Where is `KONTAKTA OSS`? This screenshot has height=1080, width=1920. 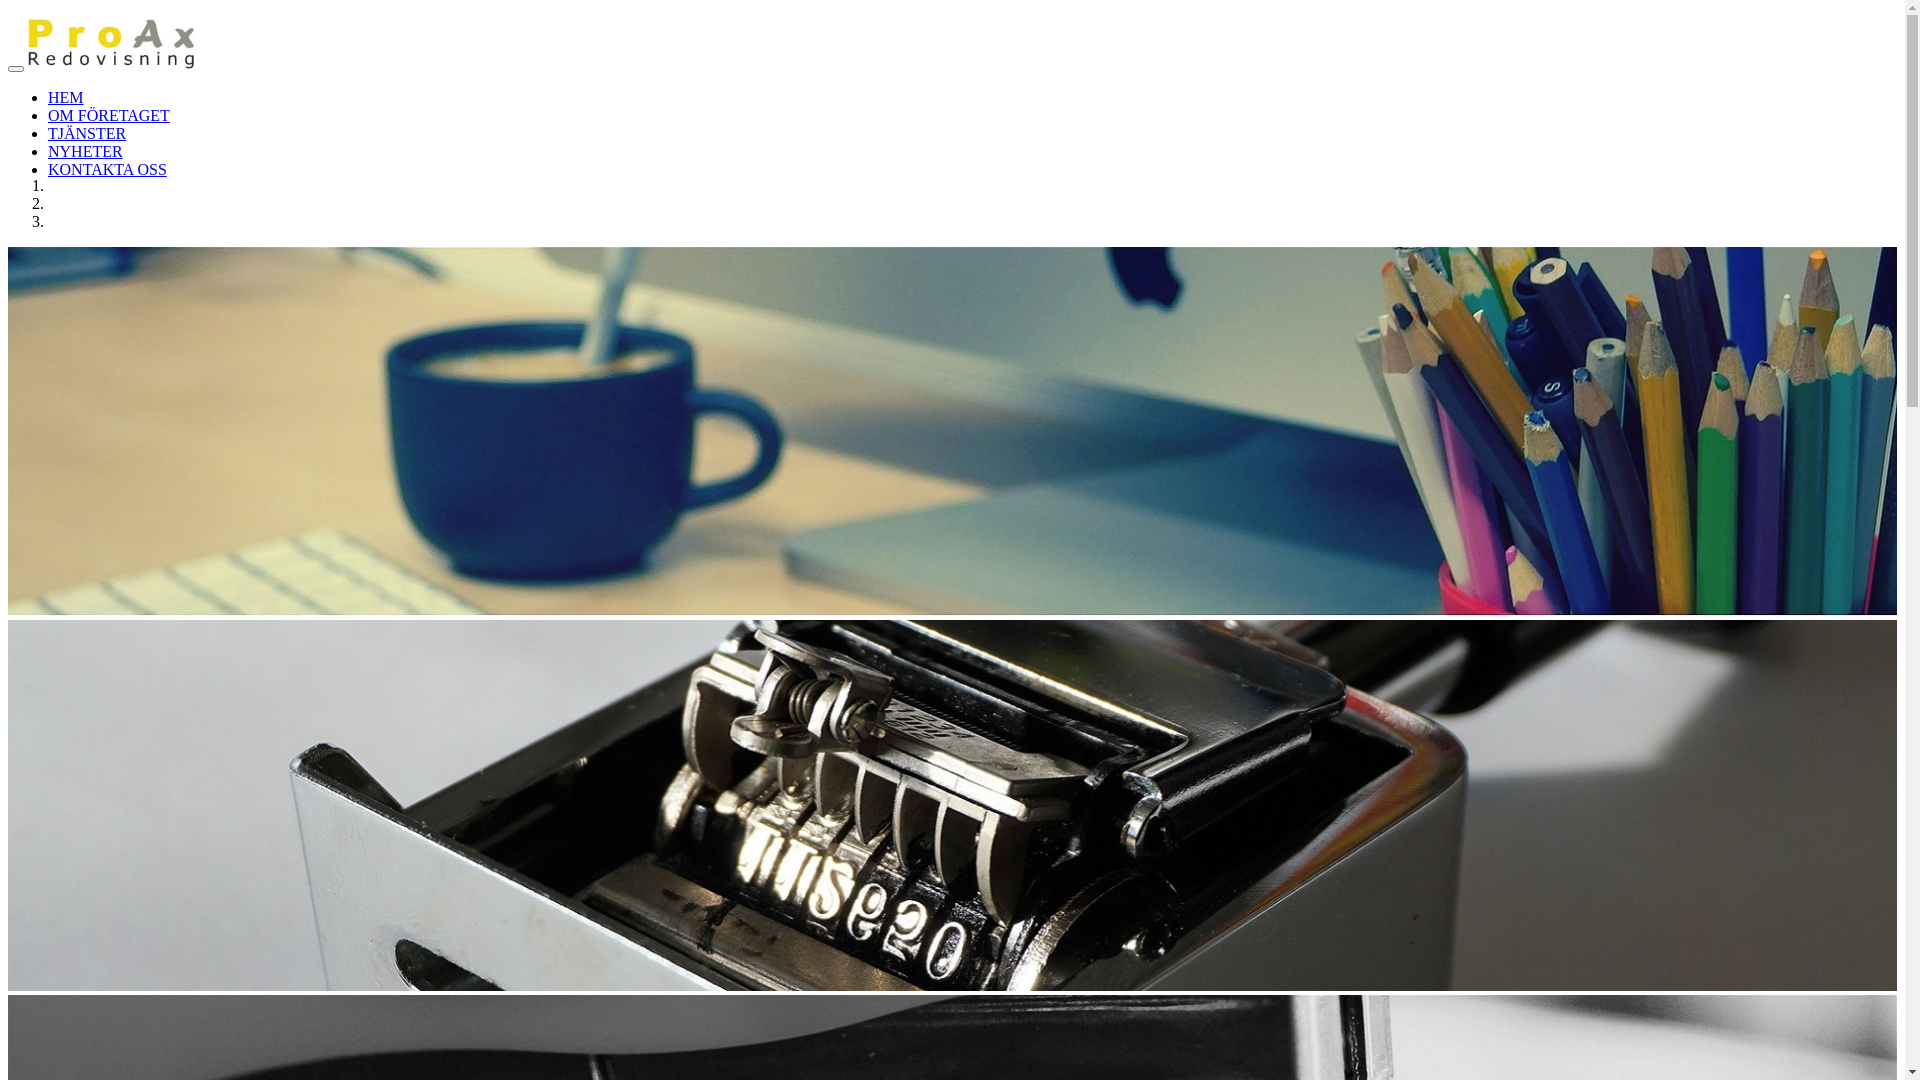
KONTAKTA OSS is located at coordinates (108, 170).